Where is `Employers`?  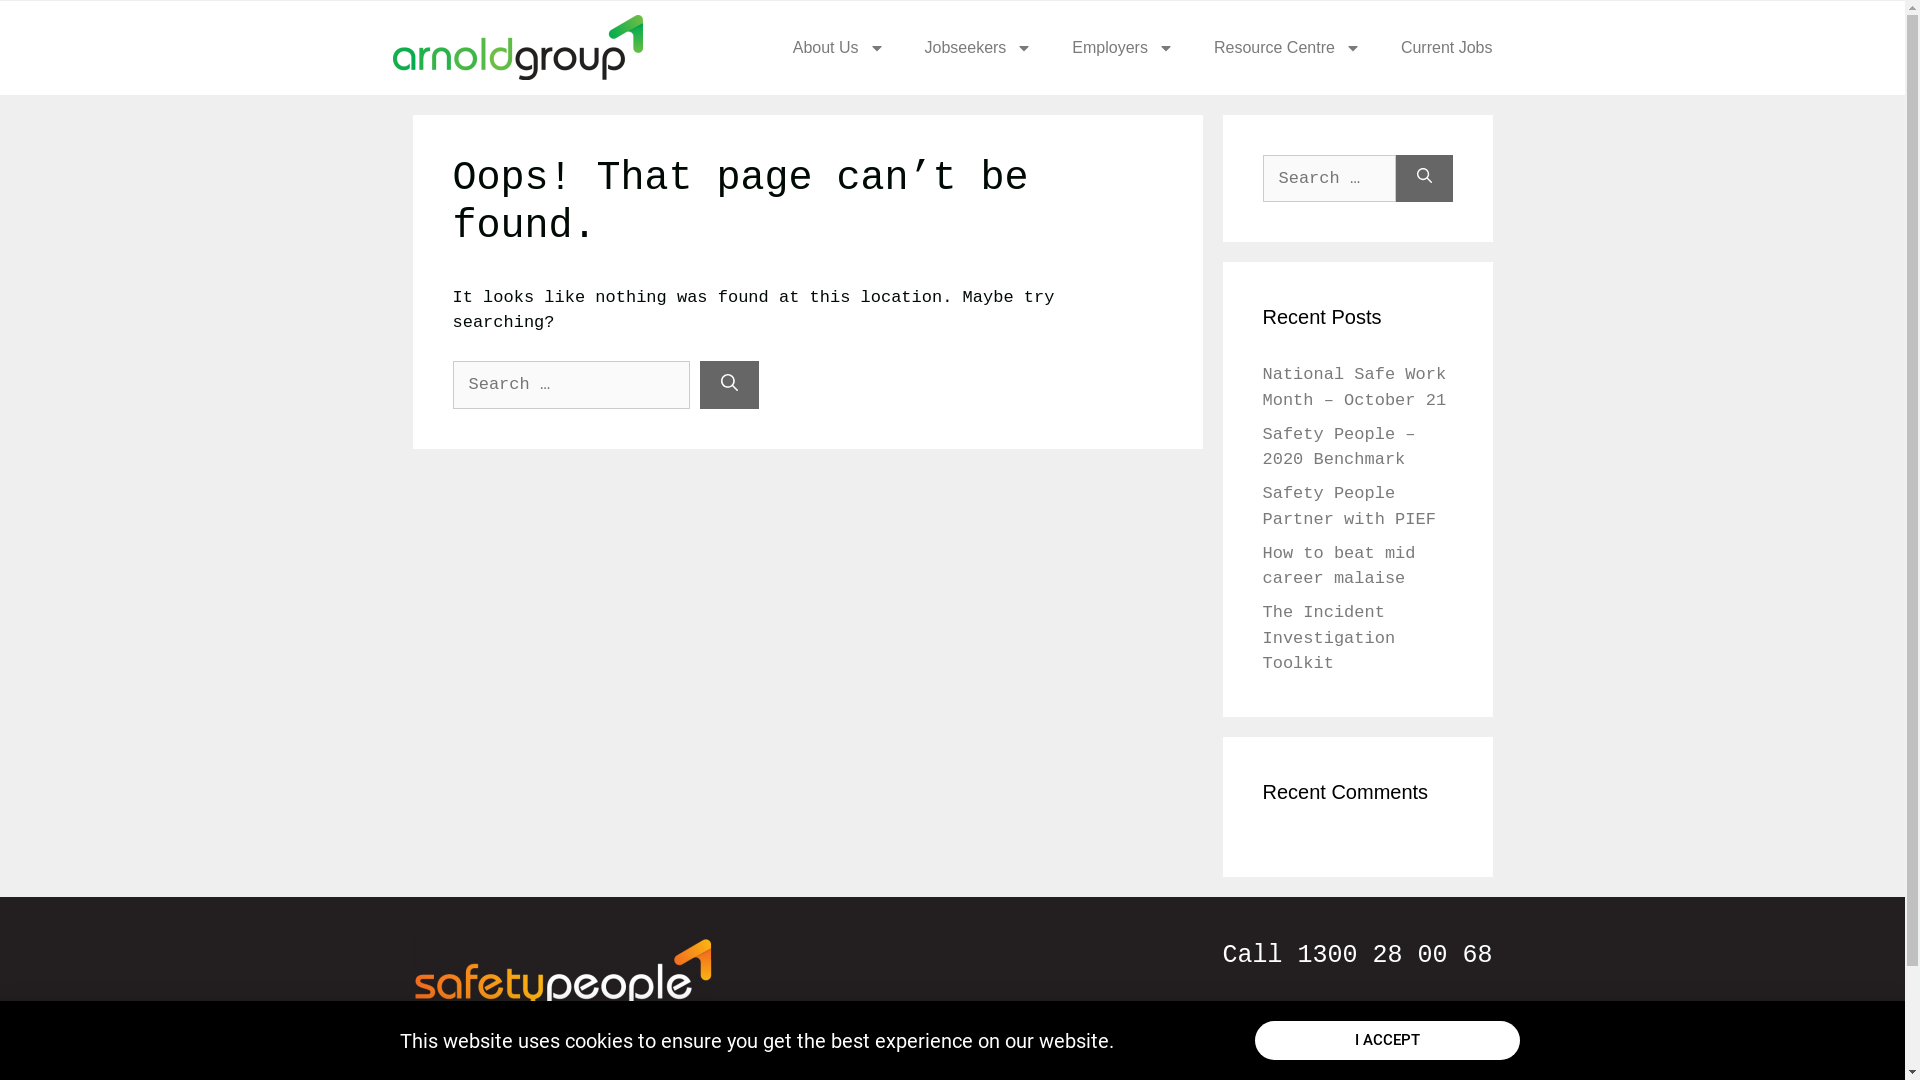 Employers is located at coordinates (1123, 47).